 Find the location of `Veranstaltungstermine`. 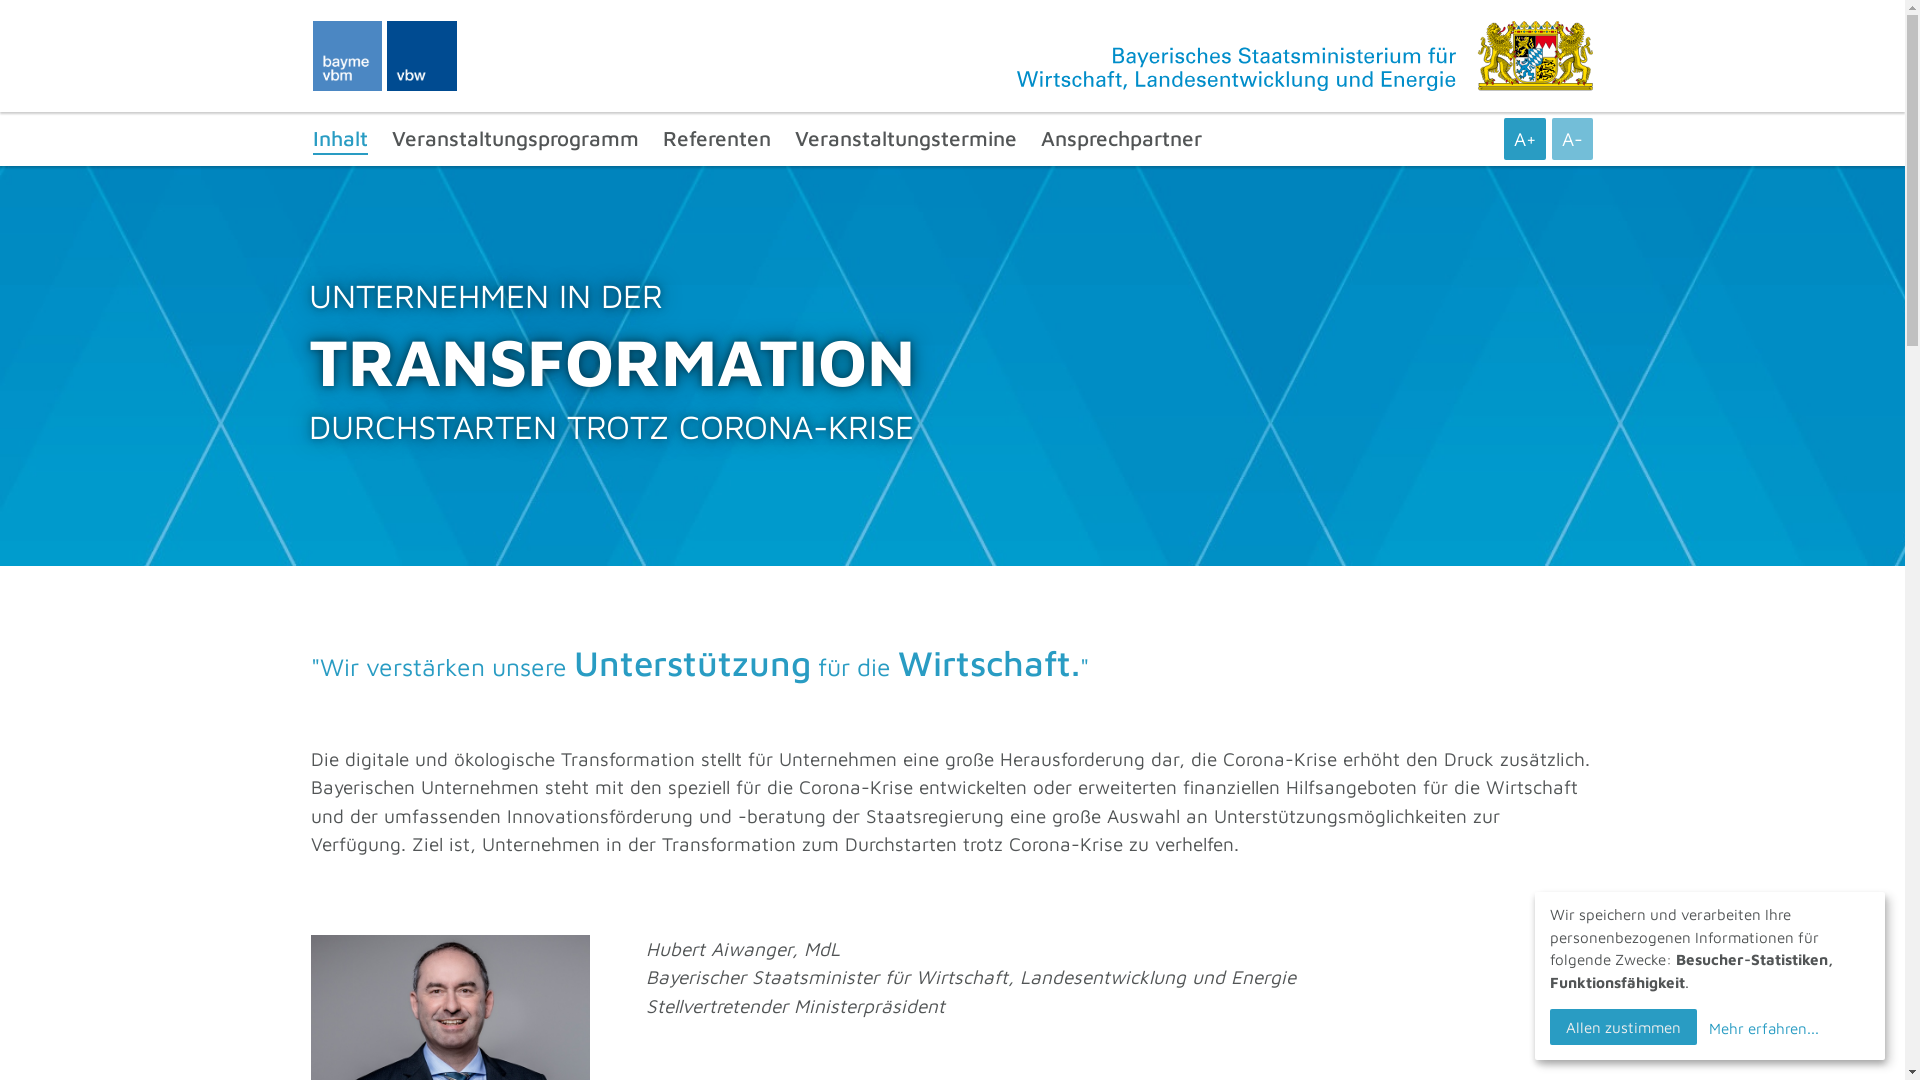

Veranstaltungstermine is located at coordinates (905, 138).